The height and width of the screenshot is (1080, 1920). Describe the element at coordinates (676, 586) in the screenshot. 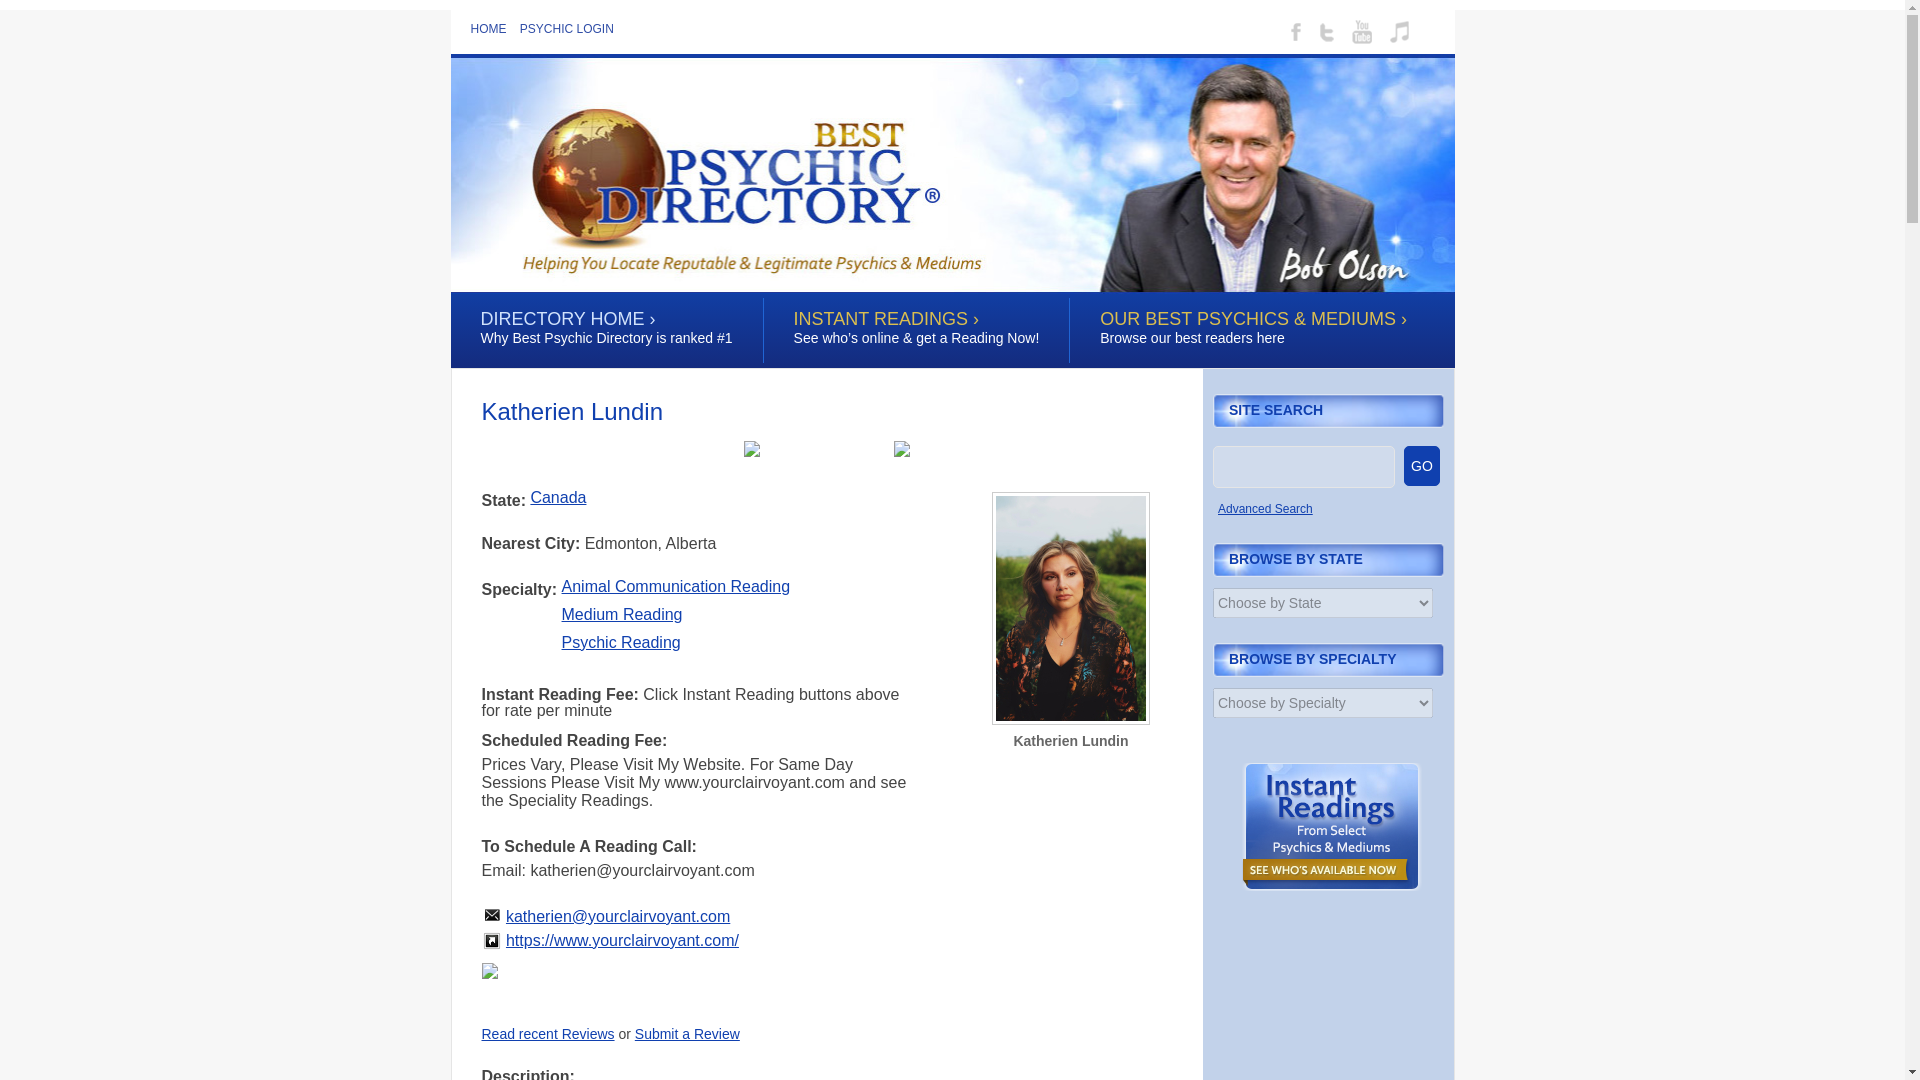

I see `Animal Communication Reading` at that location.